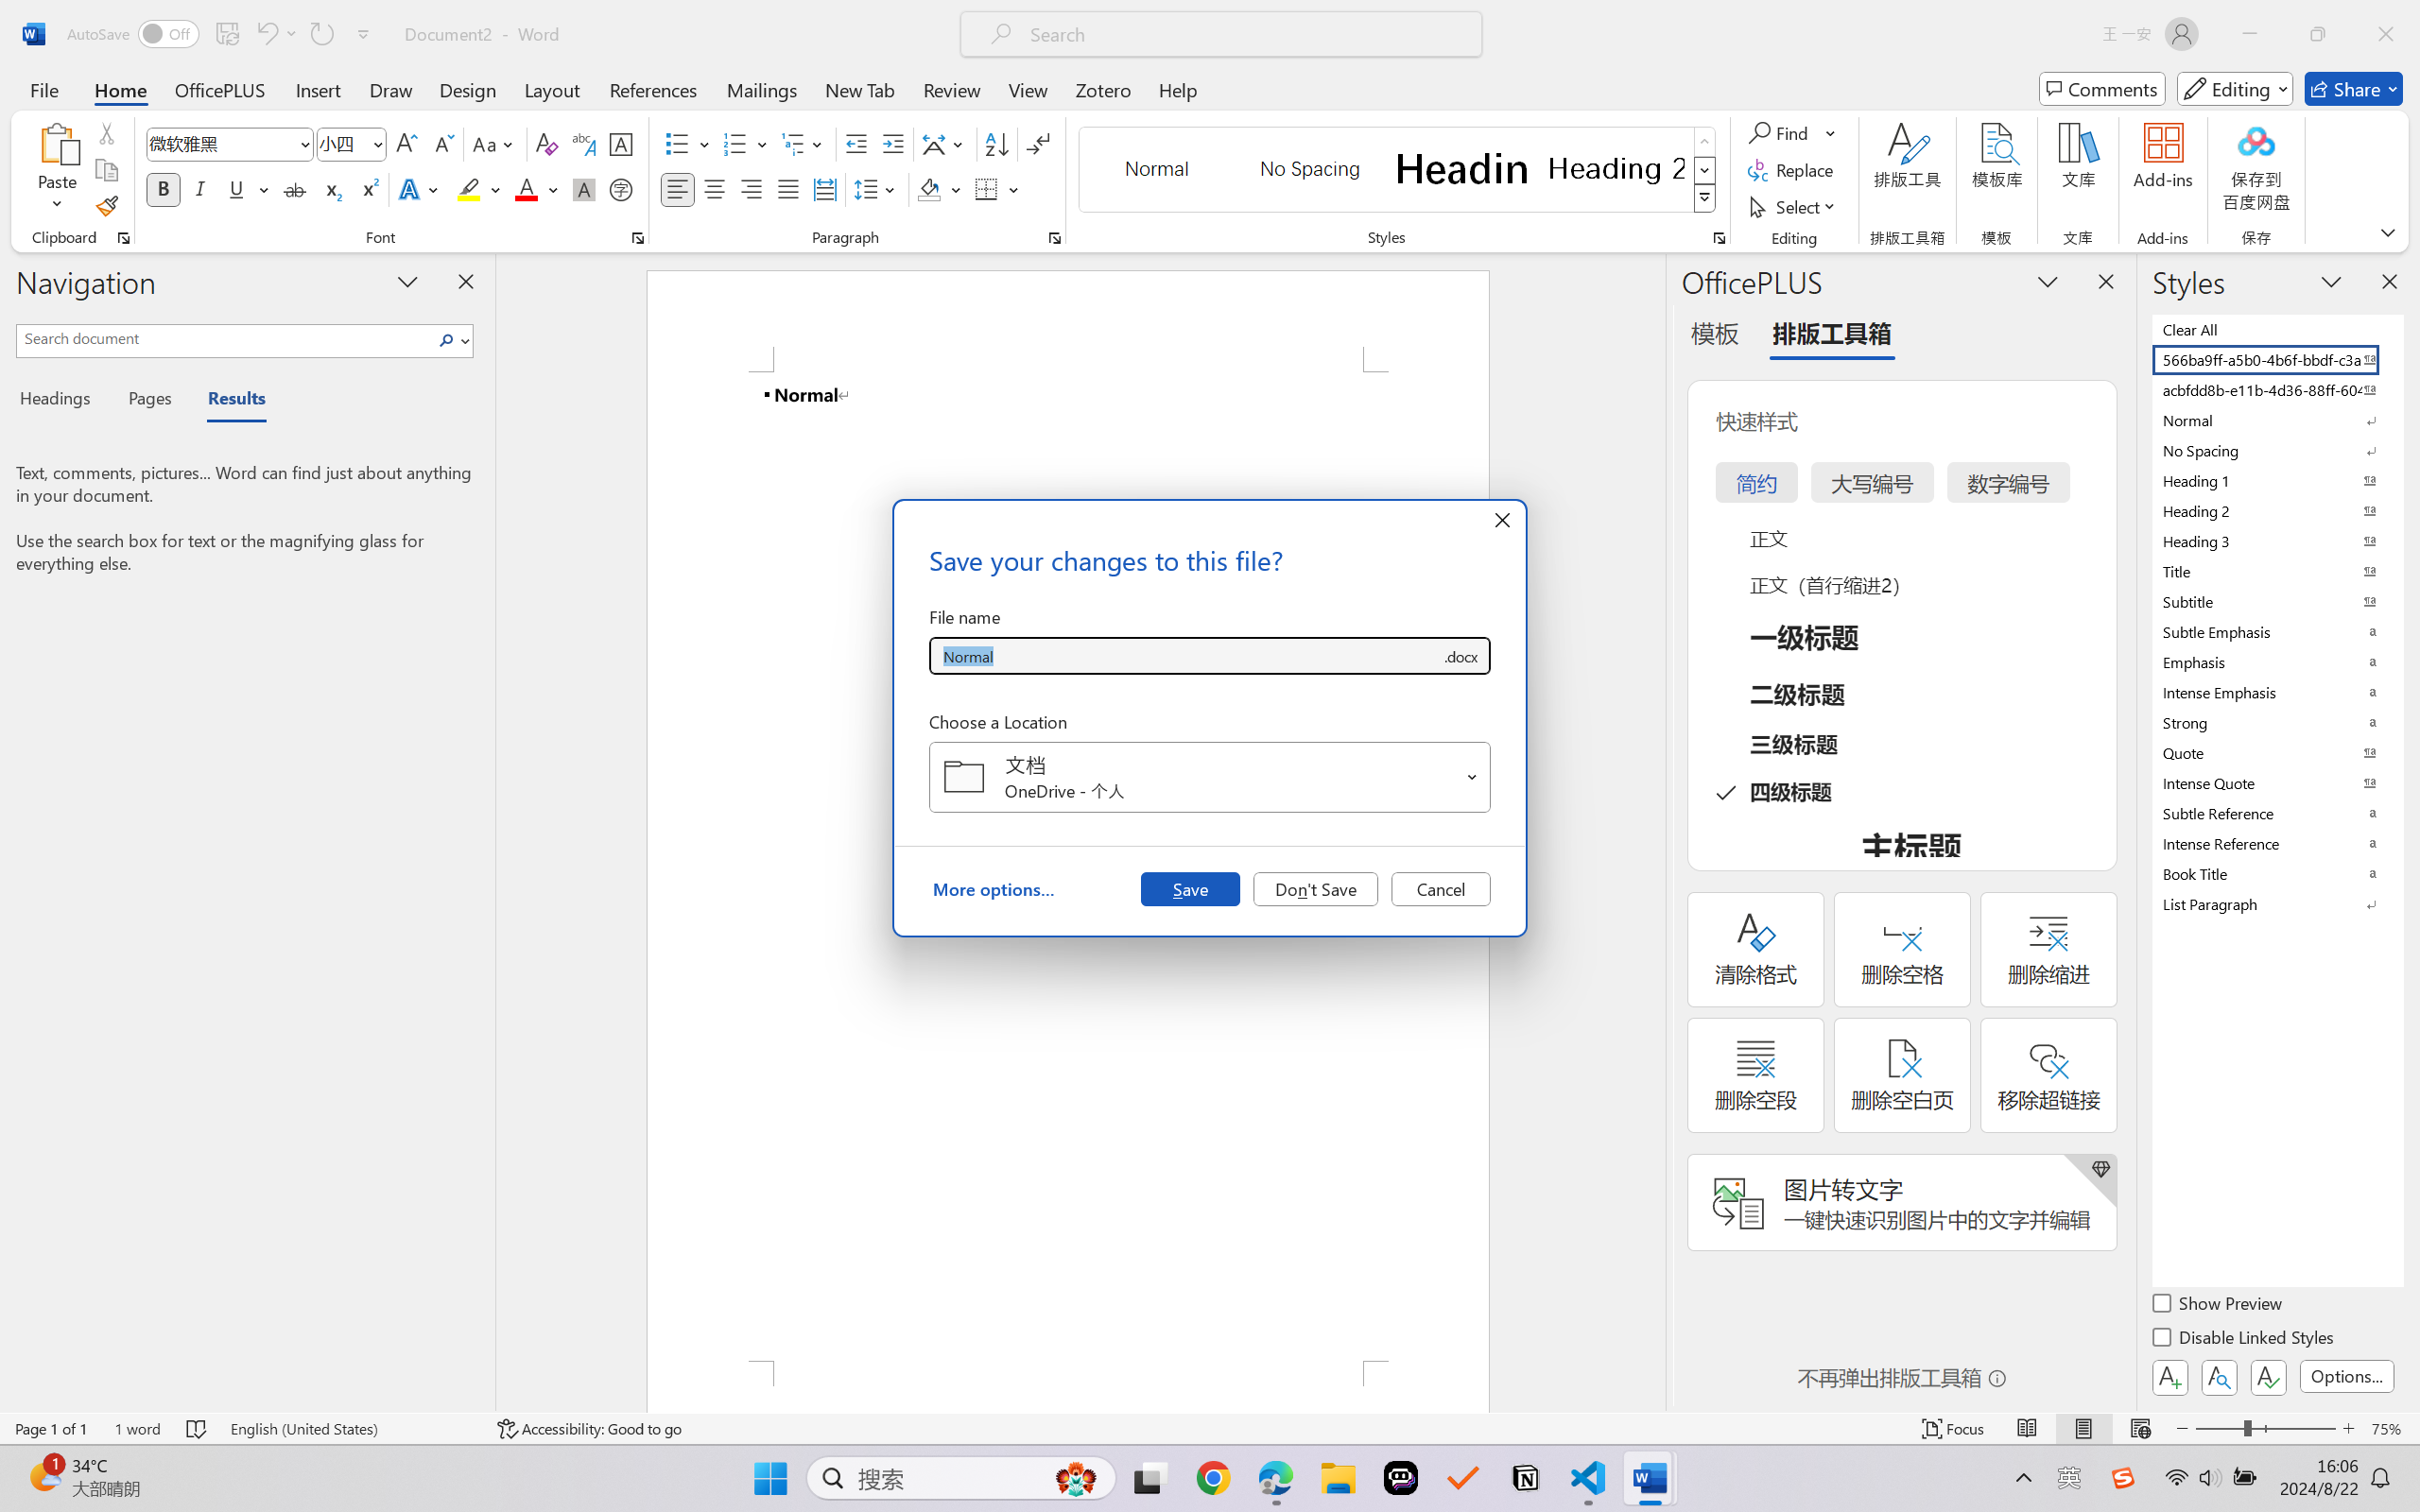  Describe the element at coordinates (2276, 873) in the screenshot. I see `Book Title` at that location.